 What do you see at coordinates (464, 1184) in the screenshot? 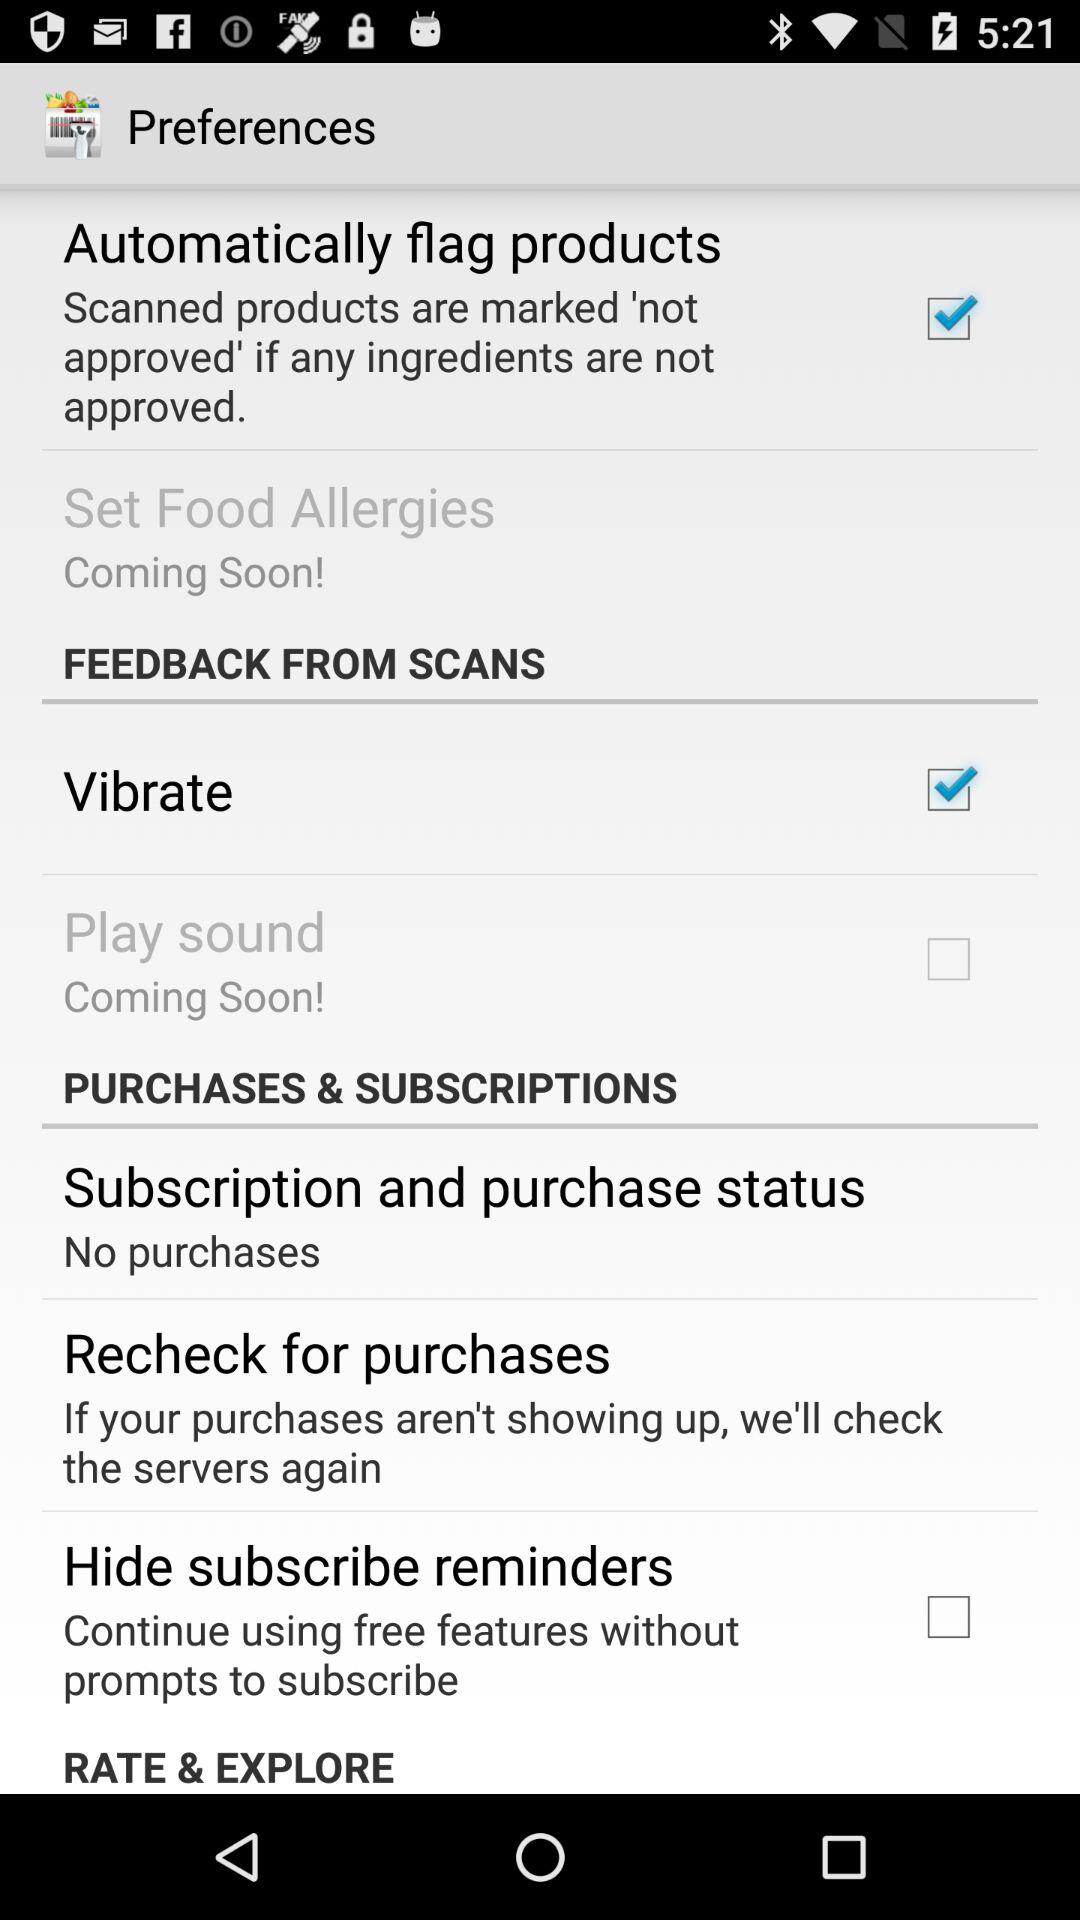
I see `turn off item below the purchases & subscriptions` at bounding box center [464, 1184].